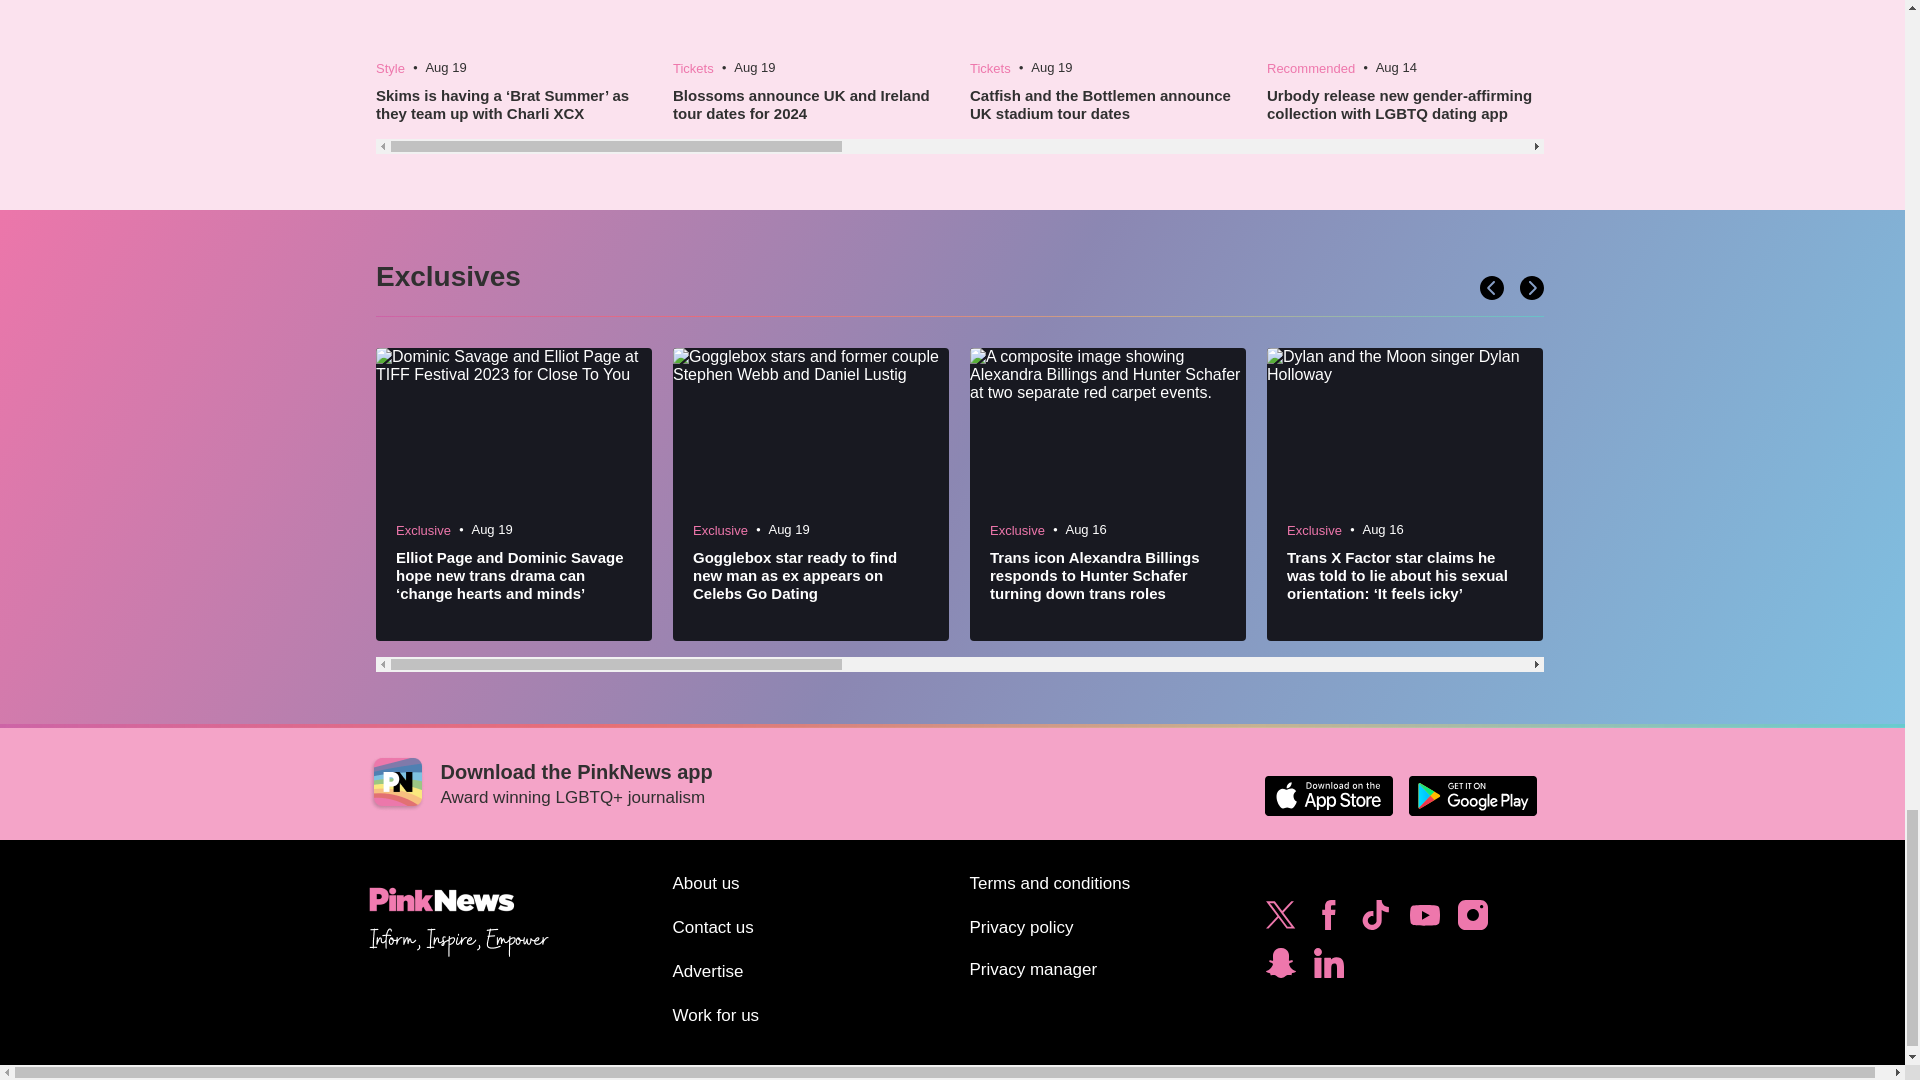 This screenshot has height=1080, width=1920. Describe the element at coordinates (1280, 920) in the screenshot. I see `Follow PinkNews on Twitter` at that location.